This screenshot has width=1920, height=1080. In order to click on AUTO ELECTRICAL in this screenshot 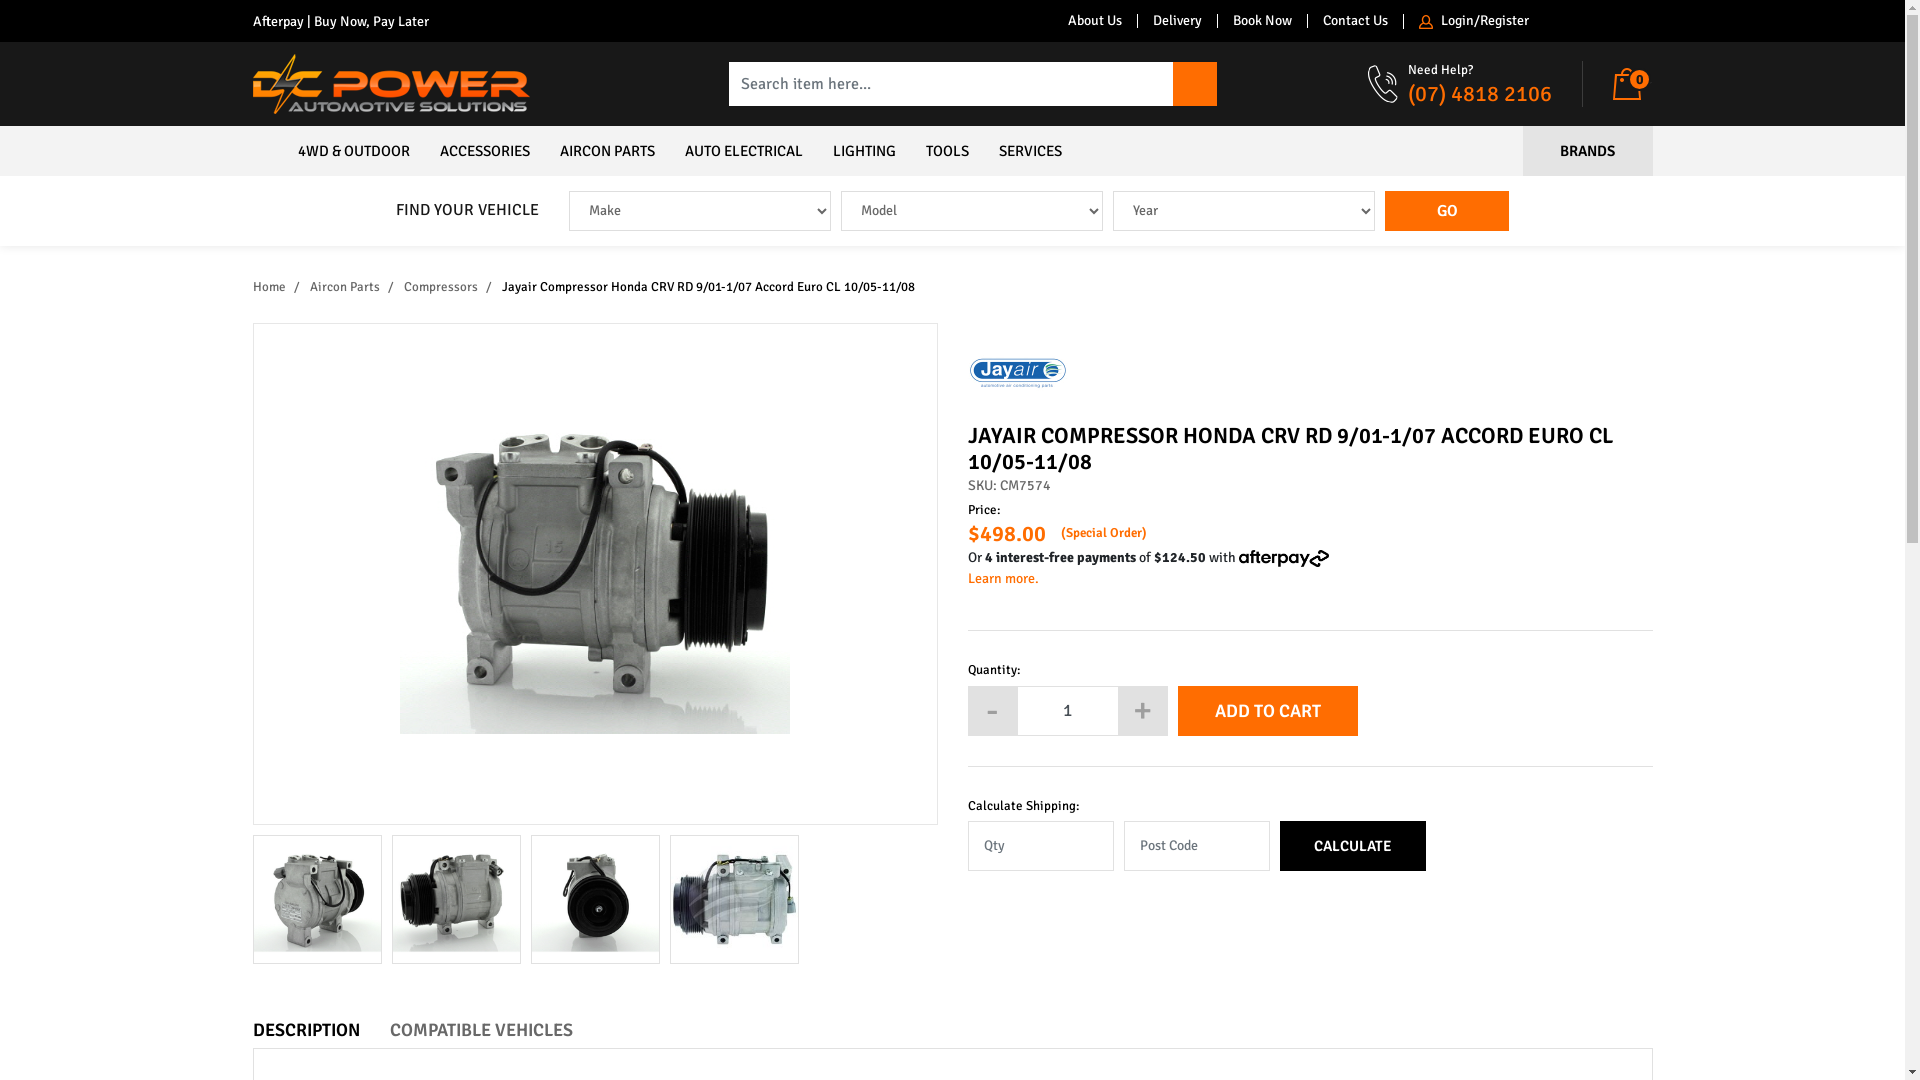, I will do `click(744, 151)`.